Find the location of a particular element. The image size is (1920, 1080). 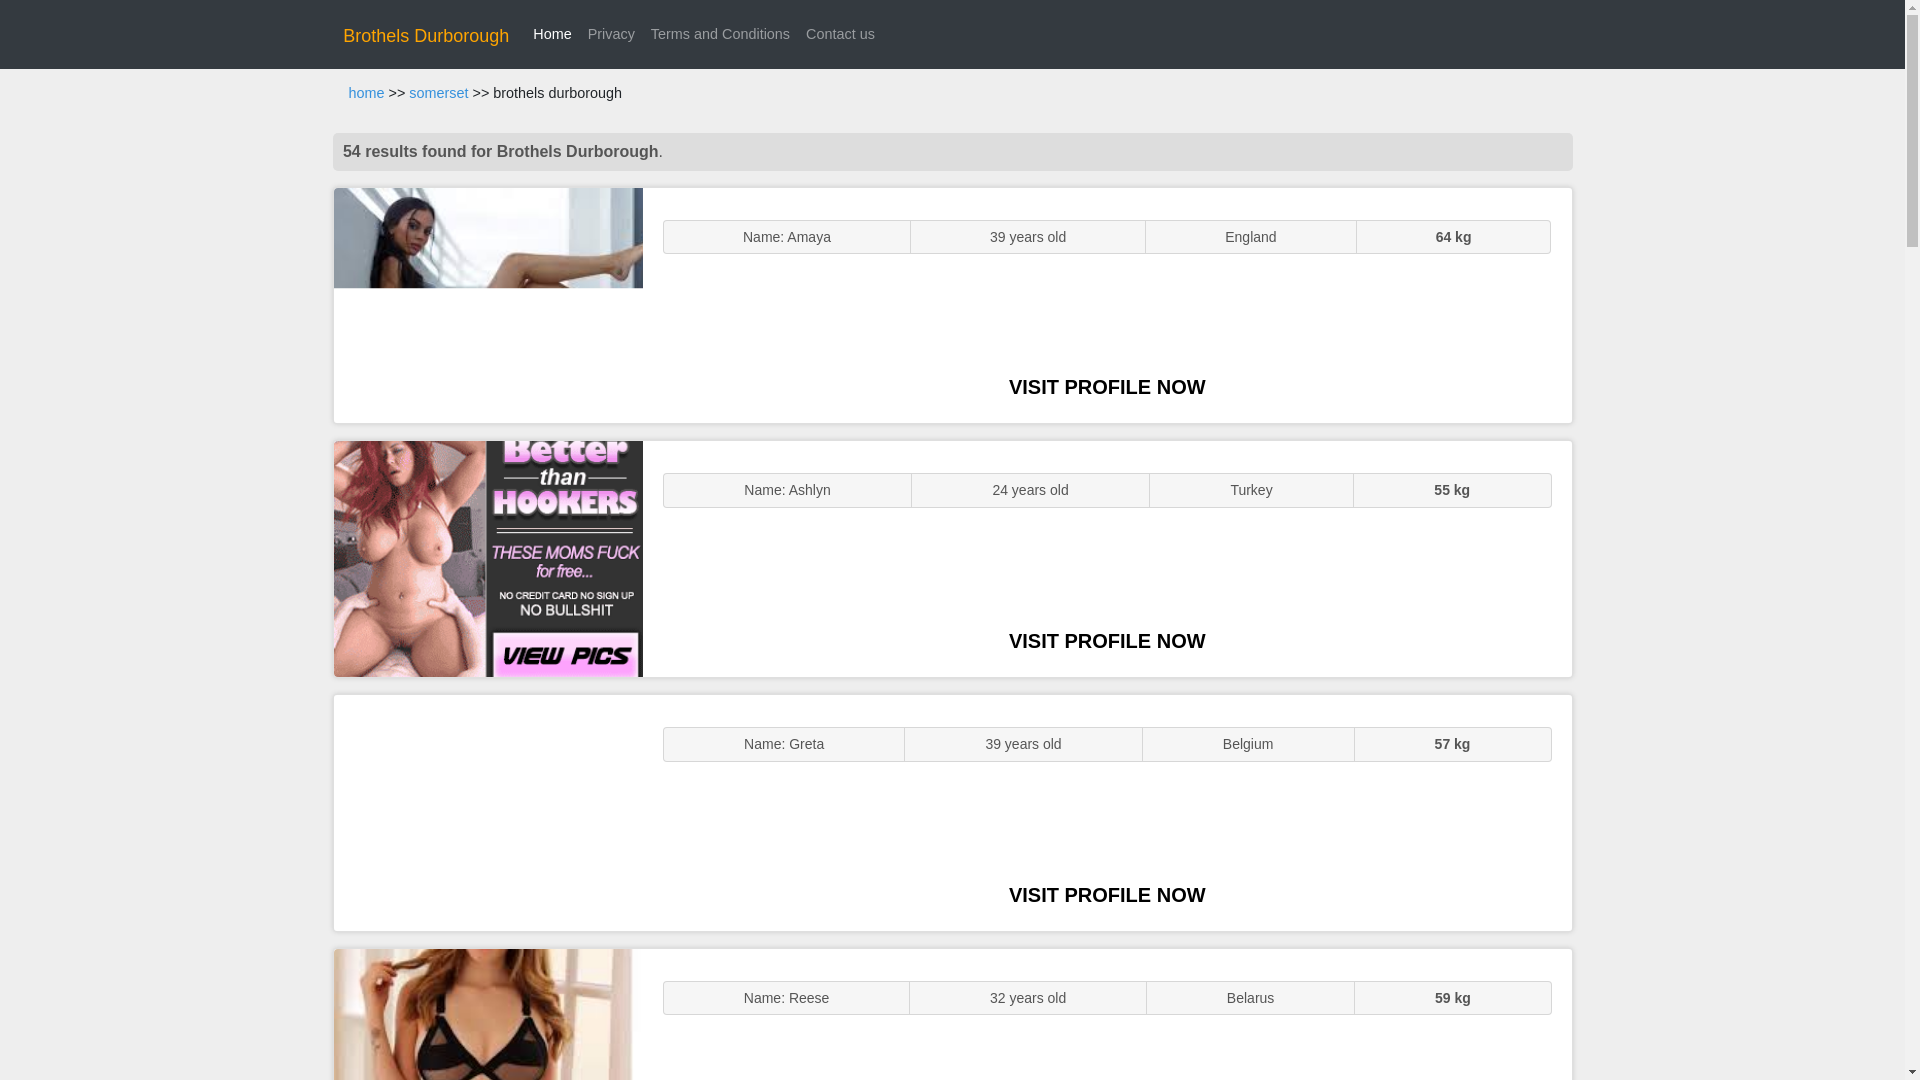

VISIT PROFILE NOW is located at coordinates (1107, 386).